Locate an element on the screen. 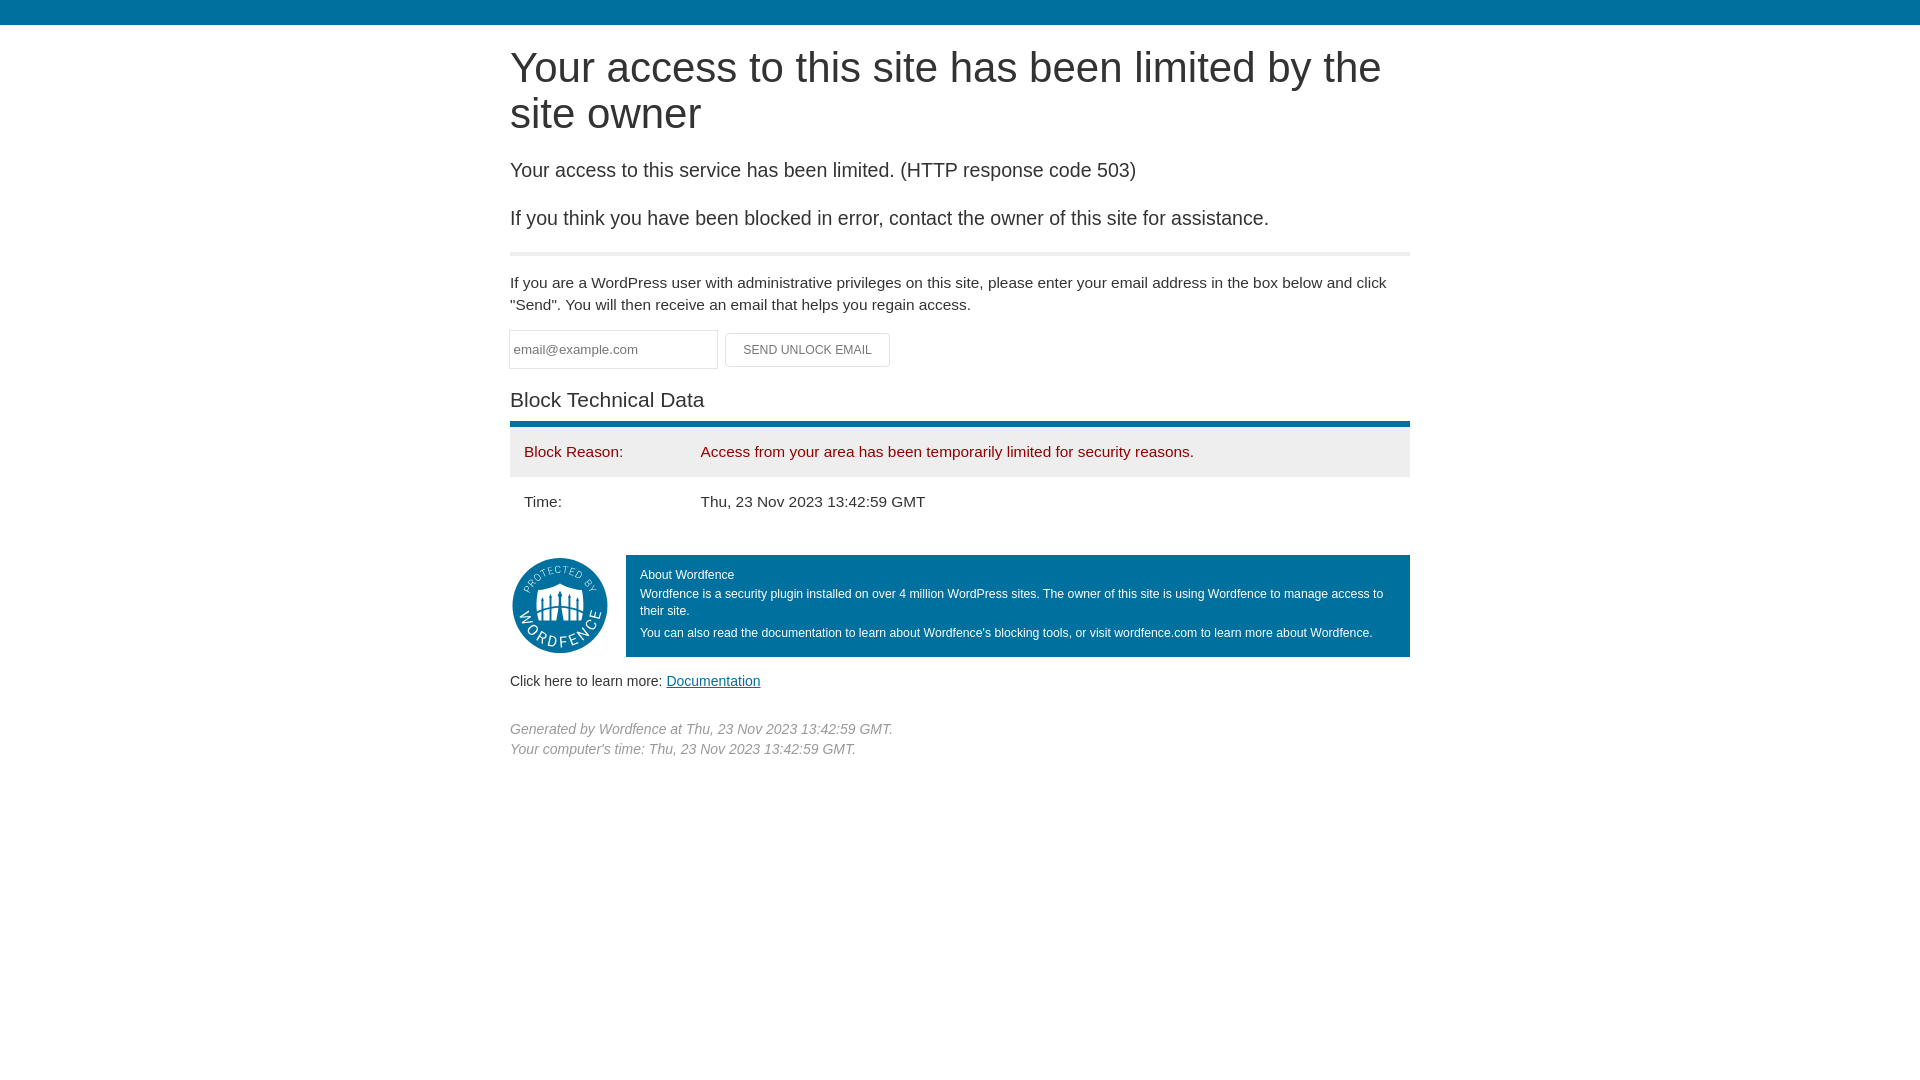 The width and height of the screenshot is (1920, 1080). Send Unlock Email is located at coordinates (808, 350).